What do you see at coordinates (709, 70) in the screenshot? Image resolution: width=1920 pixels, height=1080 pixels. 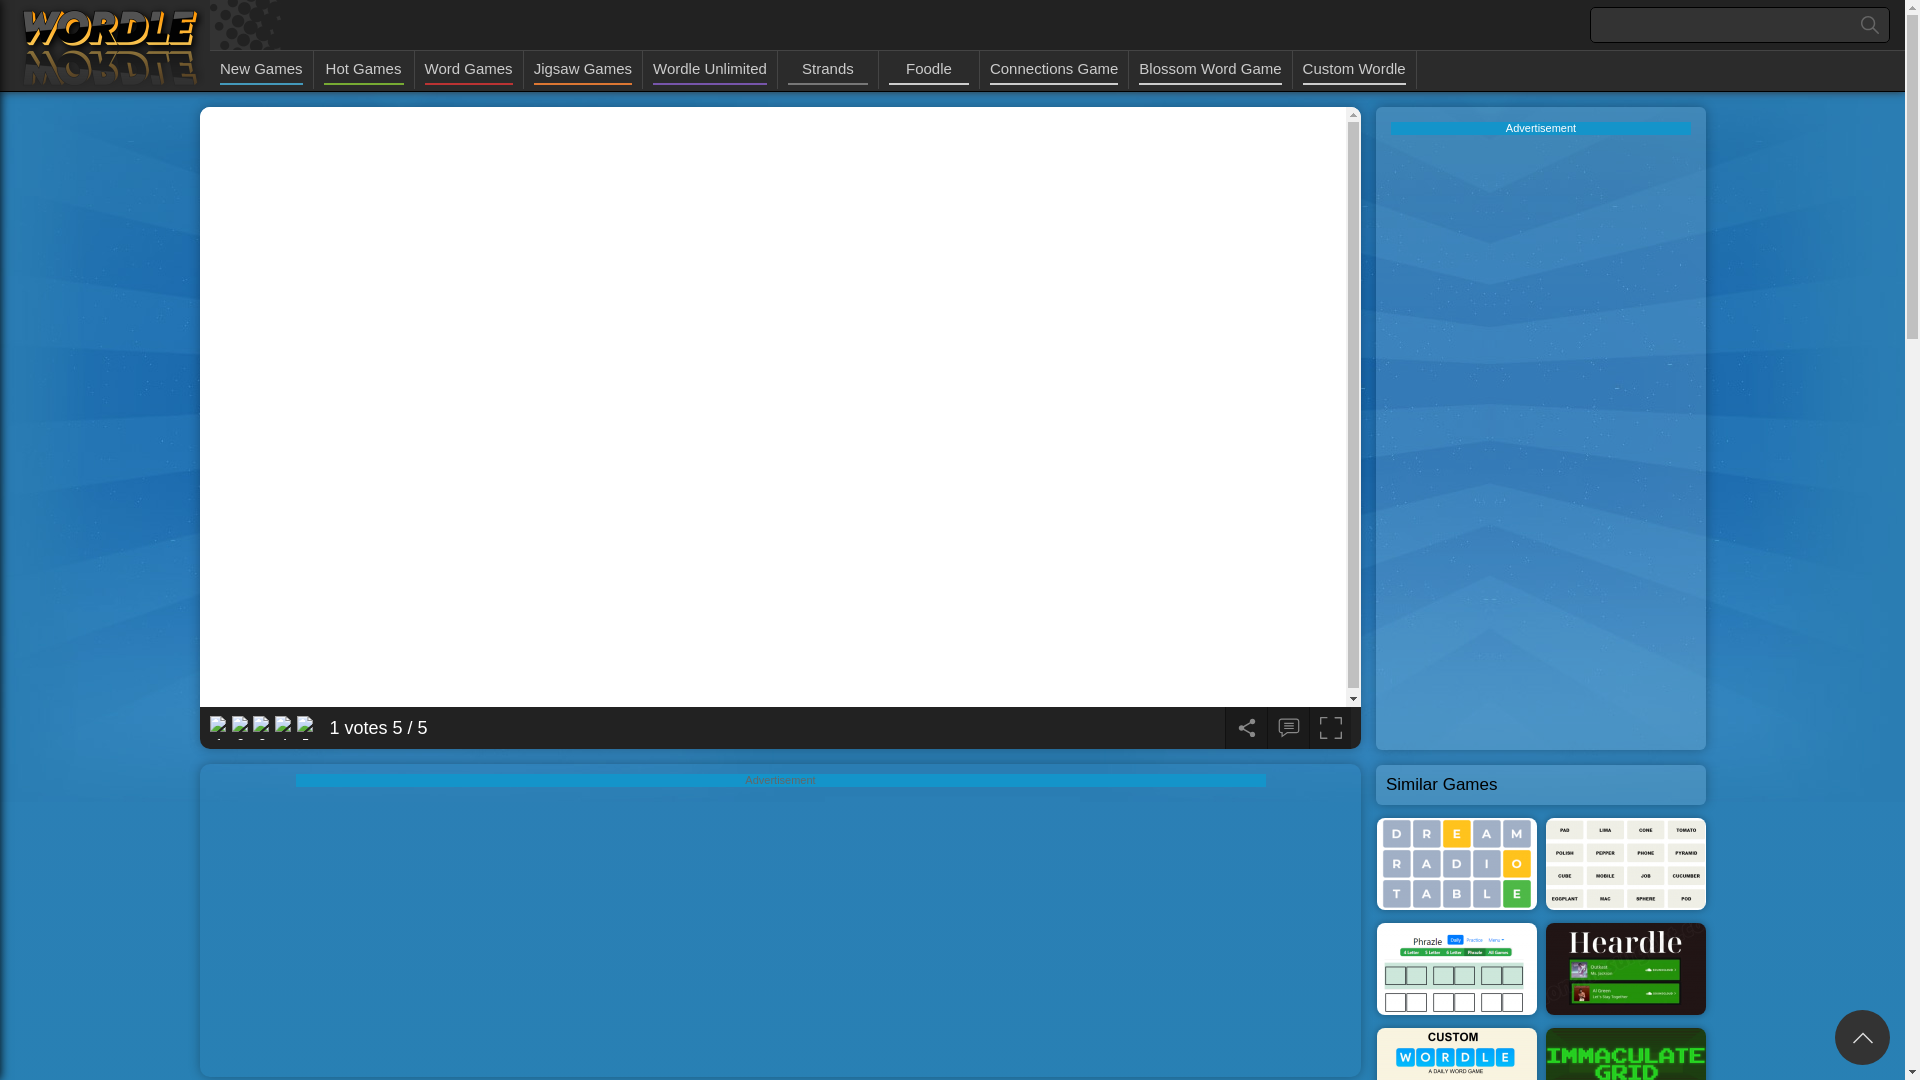 I see `Wordle Unlimited` at bounding box center [709, 70].